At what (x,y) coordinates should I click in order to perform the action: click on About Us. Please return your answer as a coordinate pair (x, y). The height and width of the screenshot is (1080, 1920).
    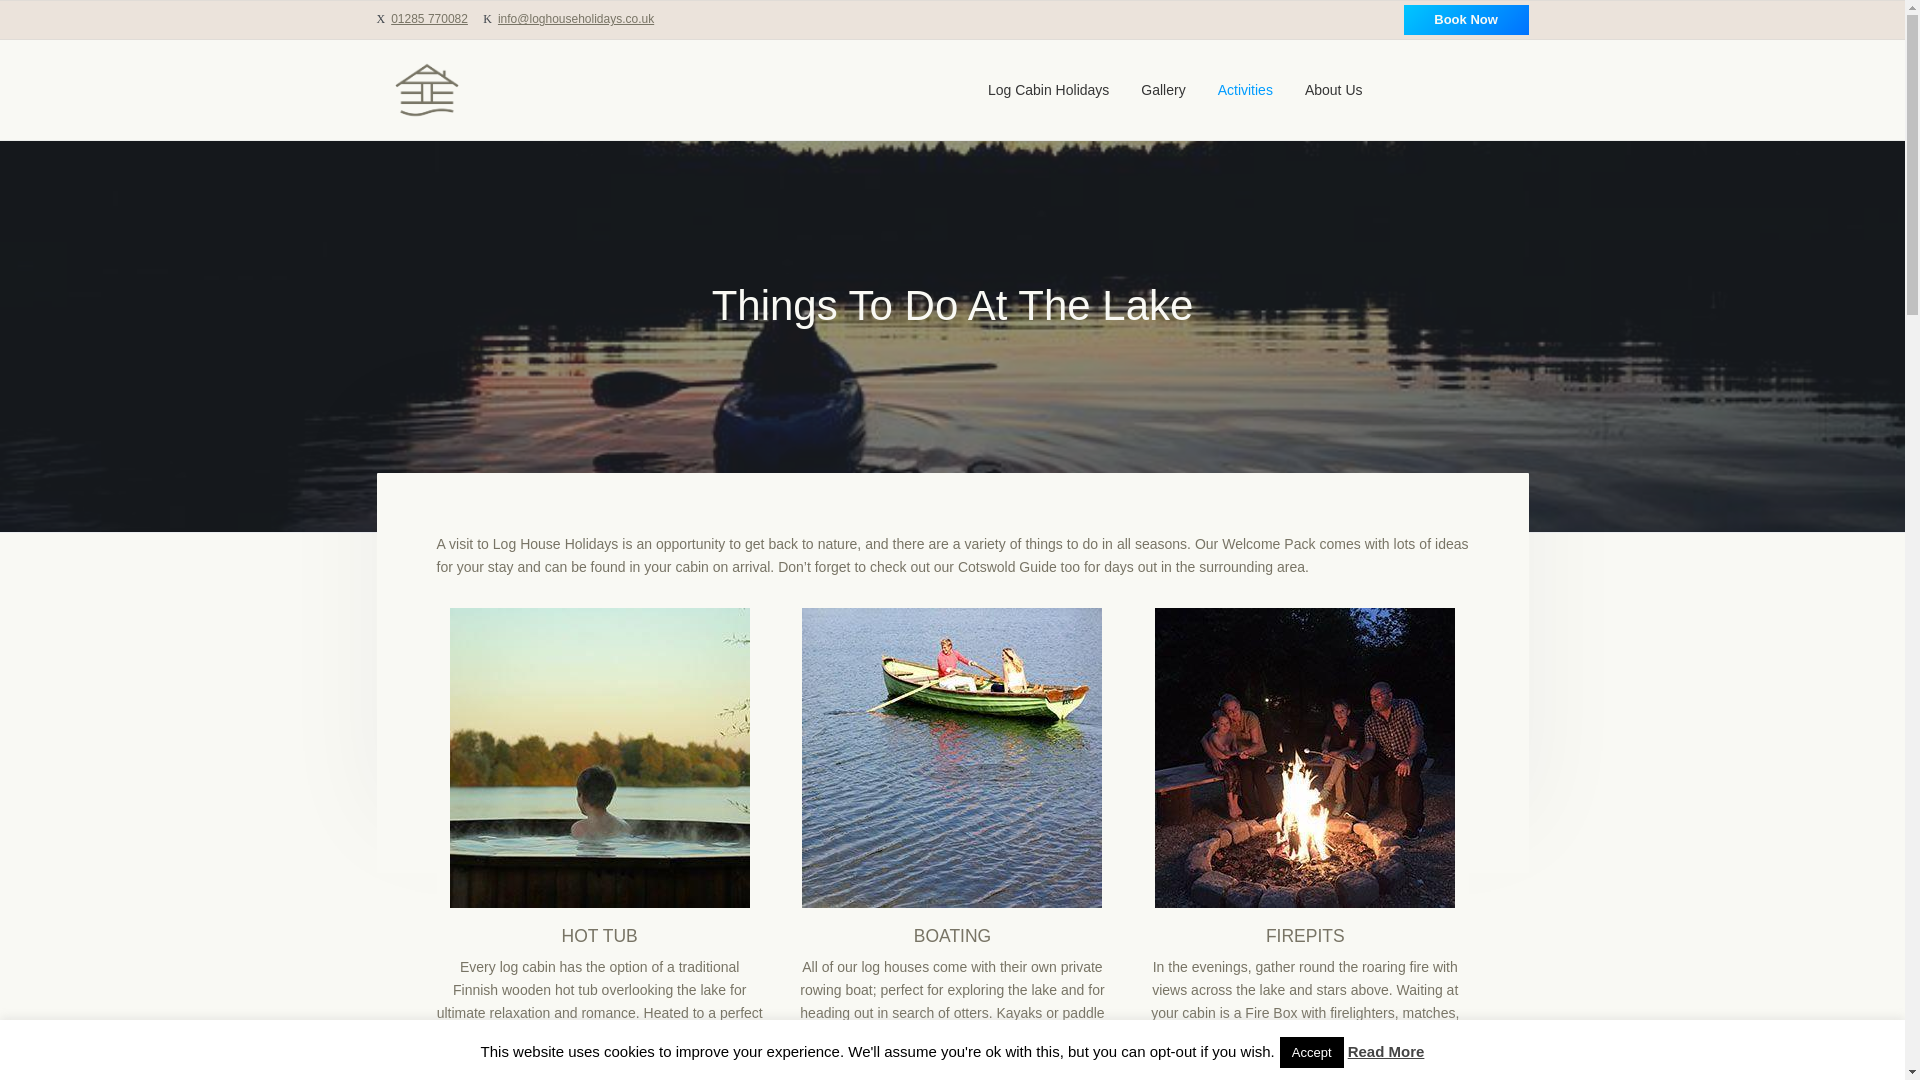
    Looking at the image, I should click on (1334, 90).